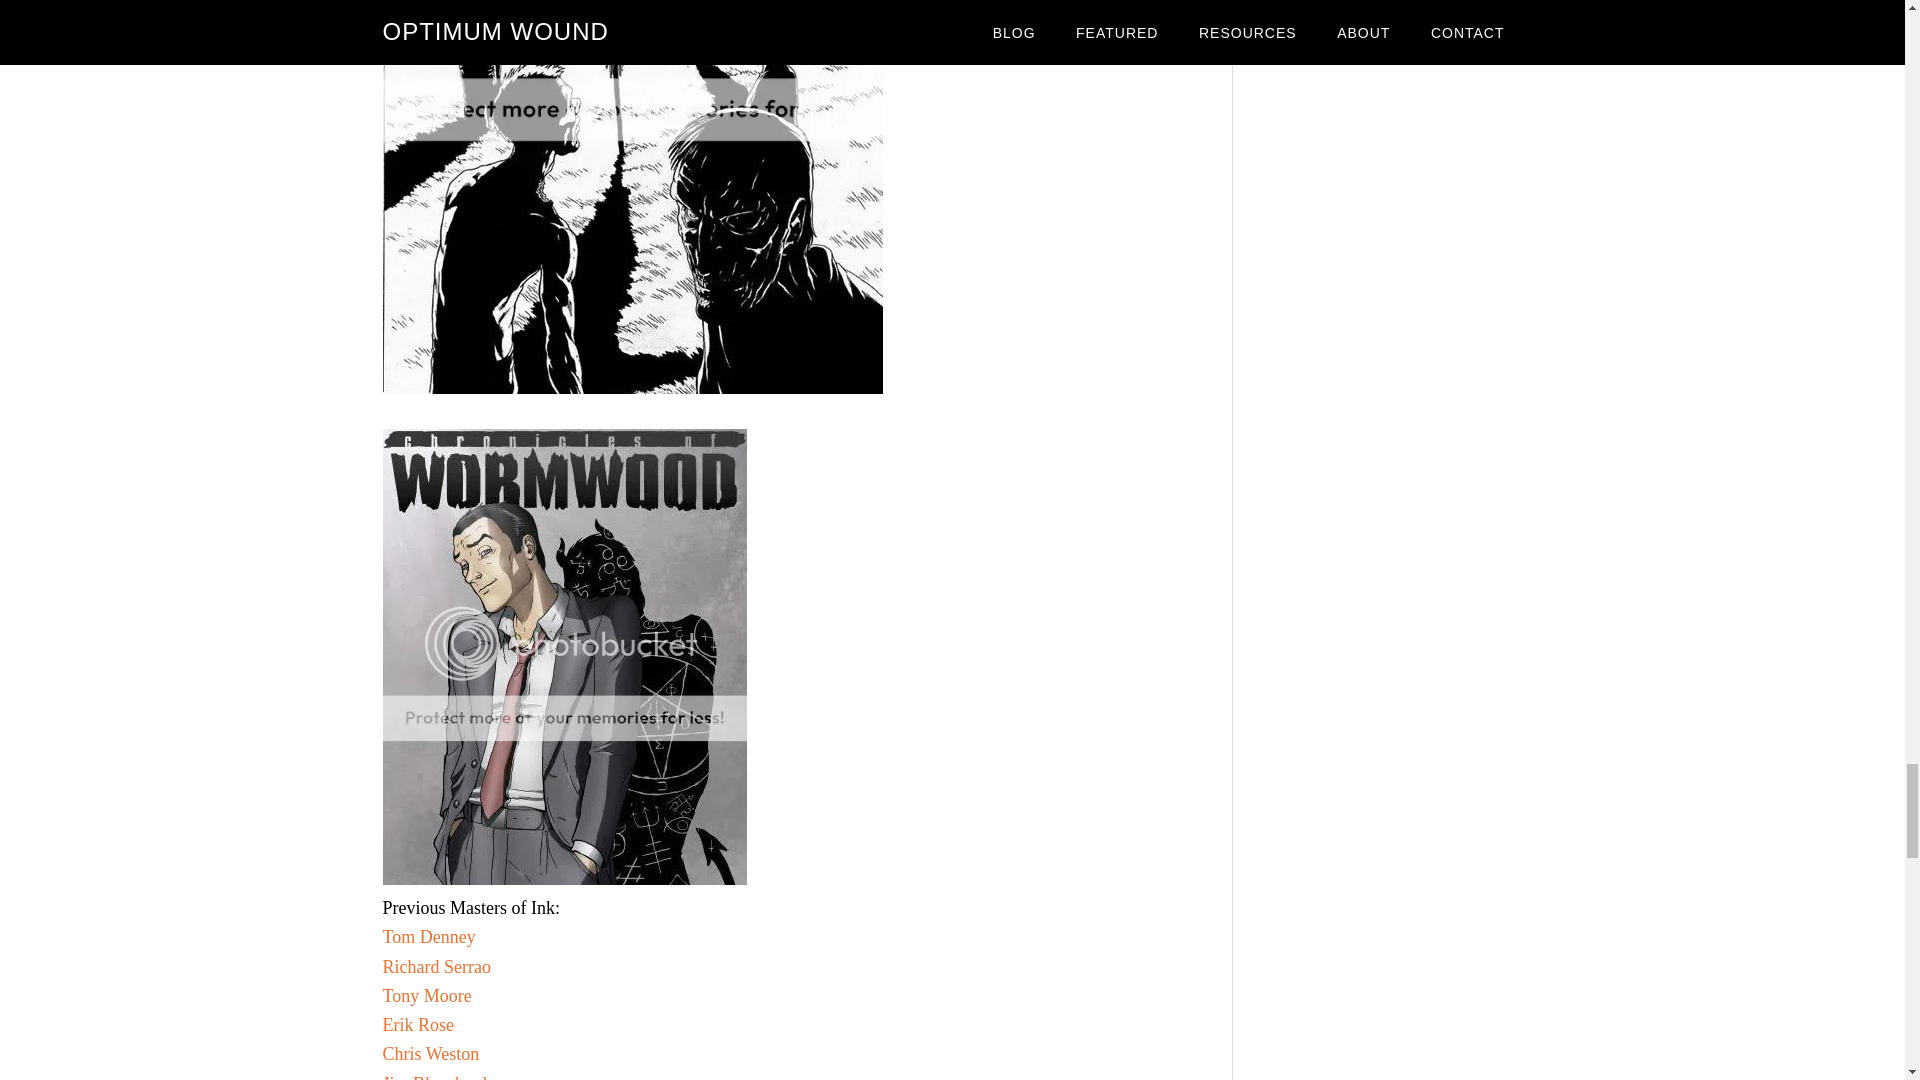 The height and width of the screenshot is (1080, 1920). Describe the element at coordinates (434, 1076) in the screenshot. I see `Jim Blanchard` at that location.